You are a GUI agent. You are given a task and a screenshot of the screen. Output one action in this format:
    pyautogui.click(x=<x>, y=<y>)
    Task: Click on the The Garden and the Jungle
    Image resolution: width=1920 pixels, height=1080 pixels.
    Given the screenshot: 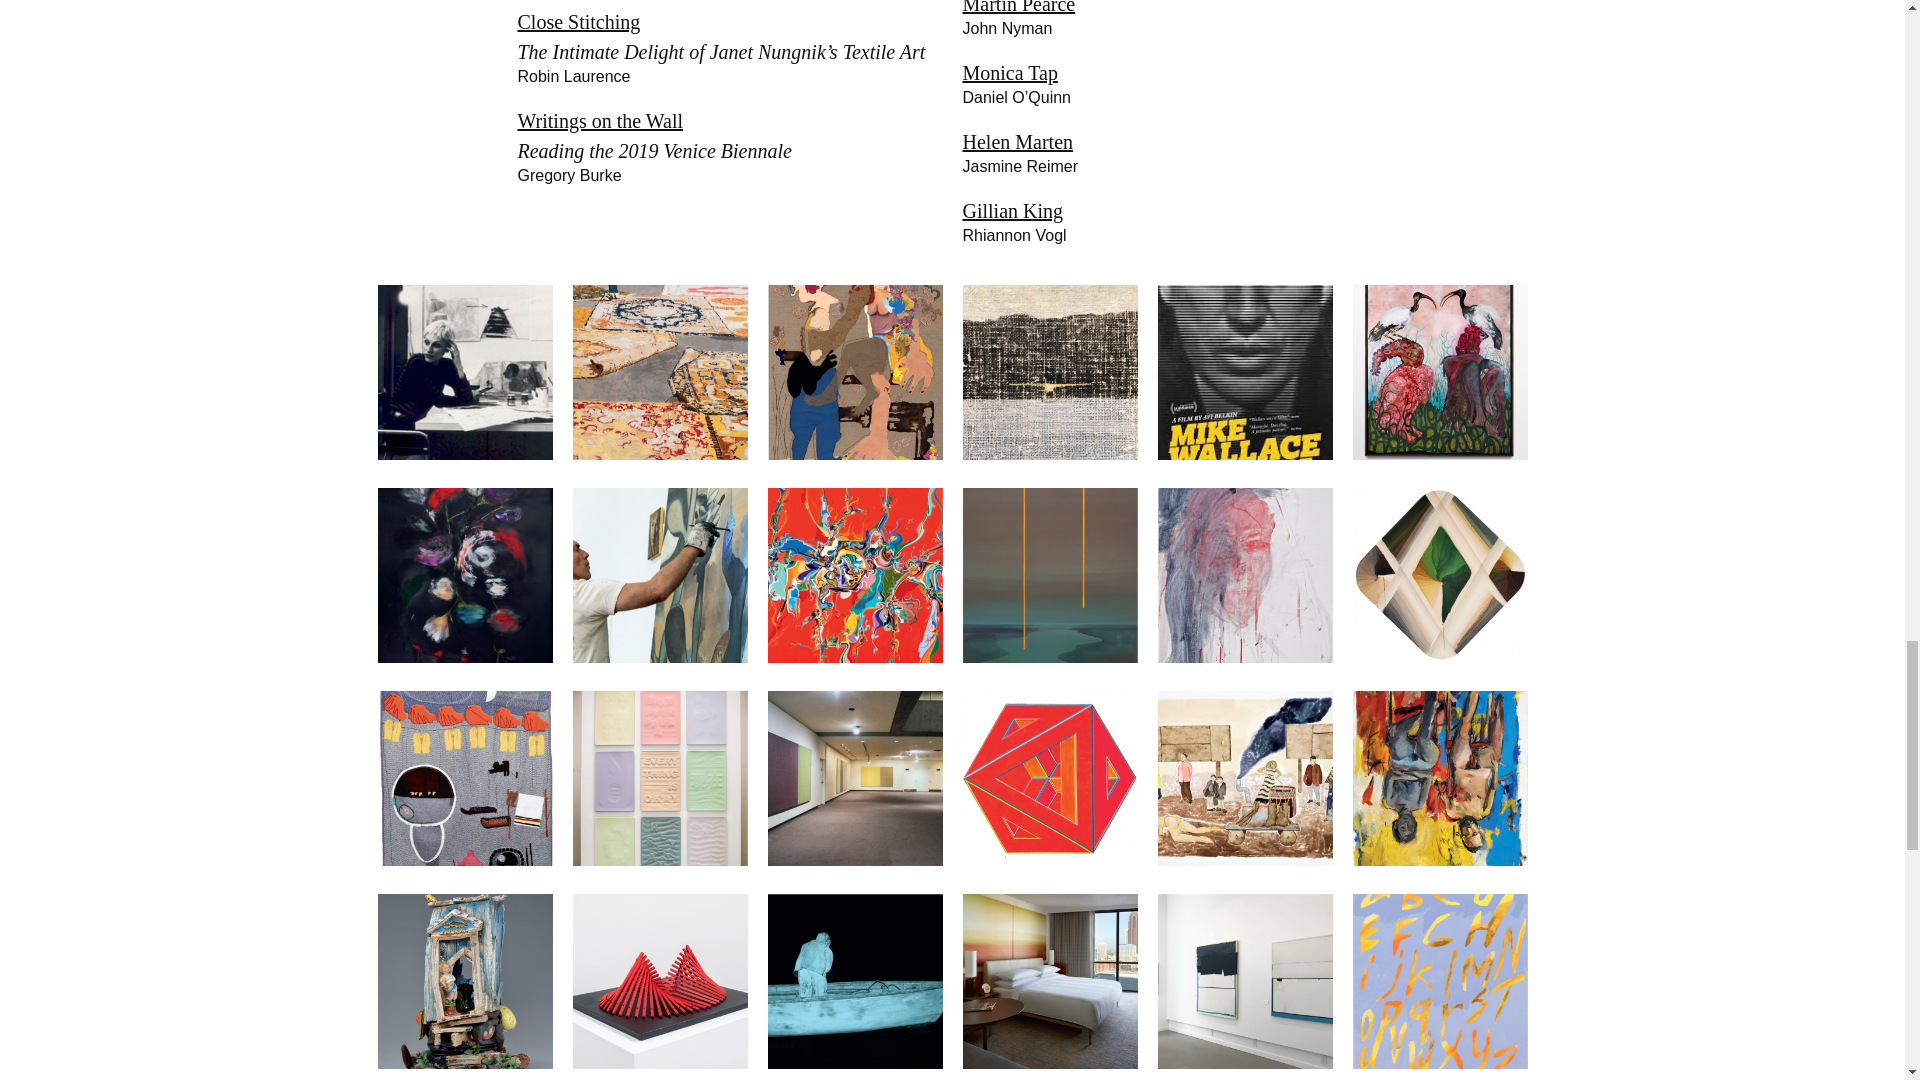 What is the action you would take?
    pyautogui.click(x=659, y=656)
    